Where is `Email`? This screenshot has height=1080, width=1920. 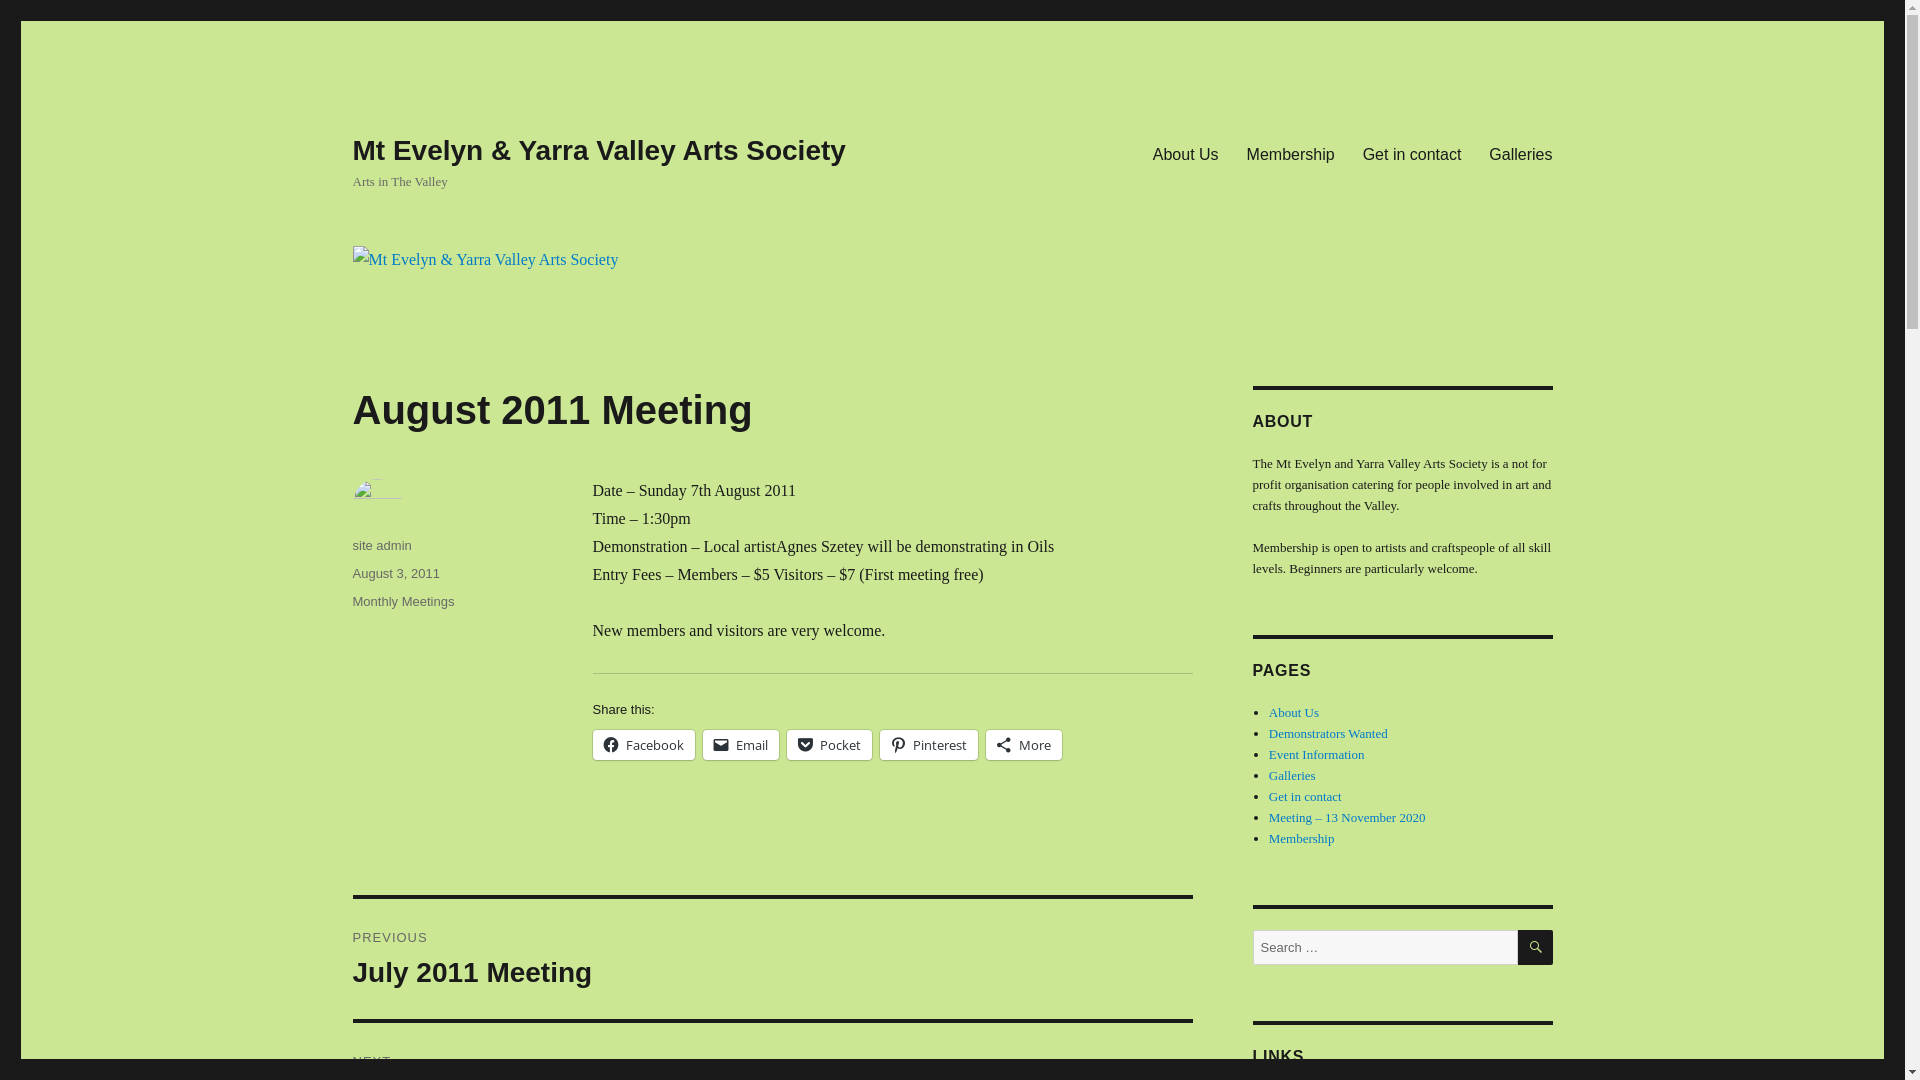
Email is located at coordinates (740, 745).